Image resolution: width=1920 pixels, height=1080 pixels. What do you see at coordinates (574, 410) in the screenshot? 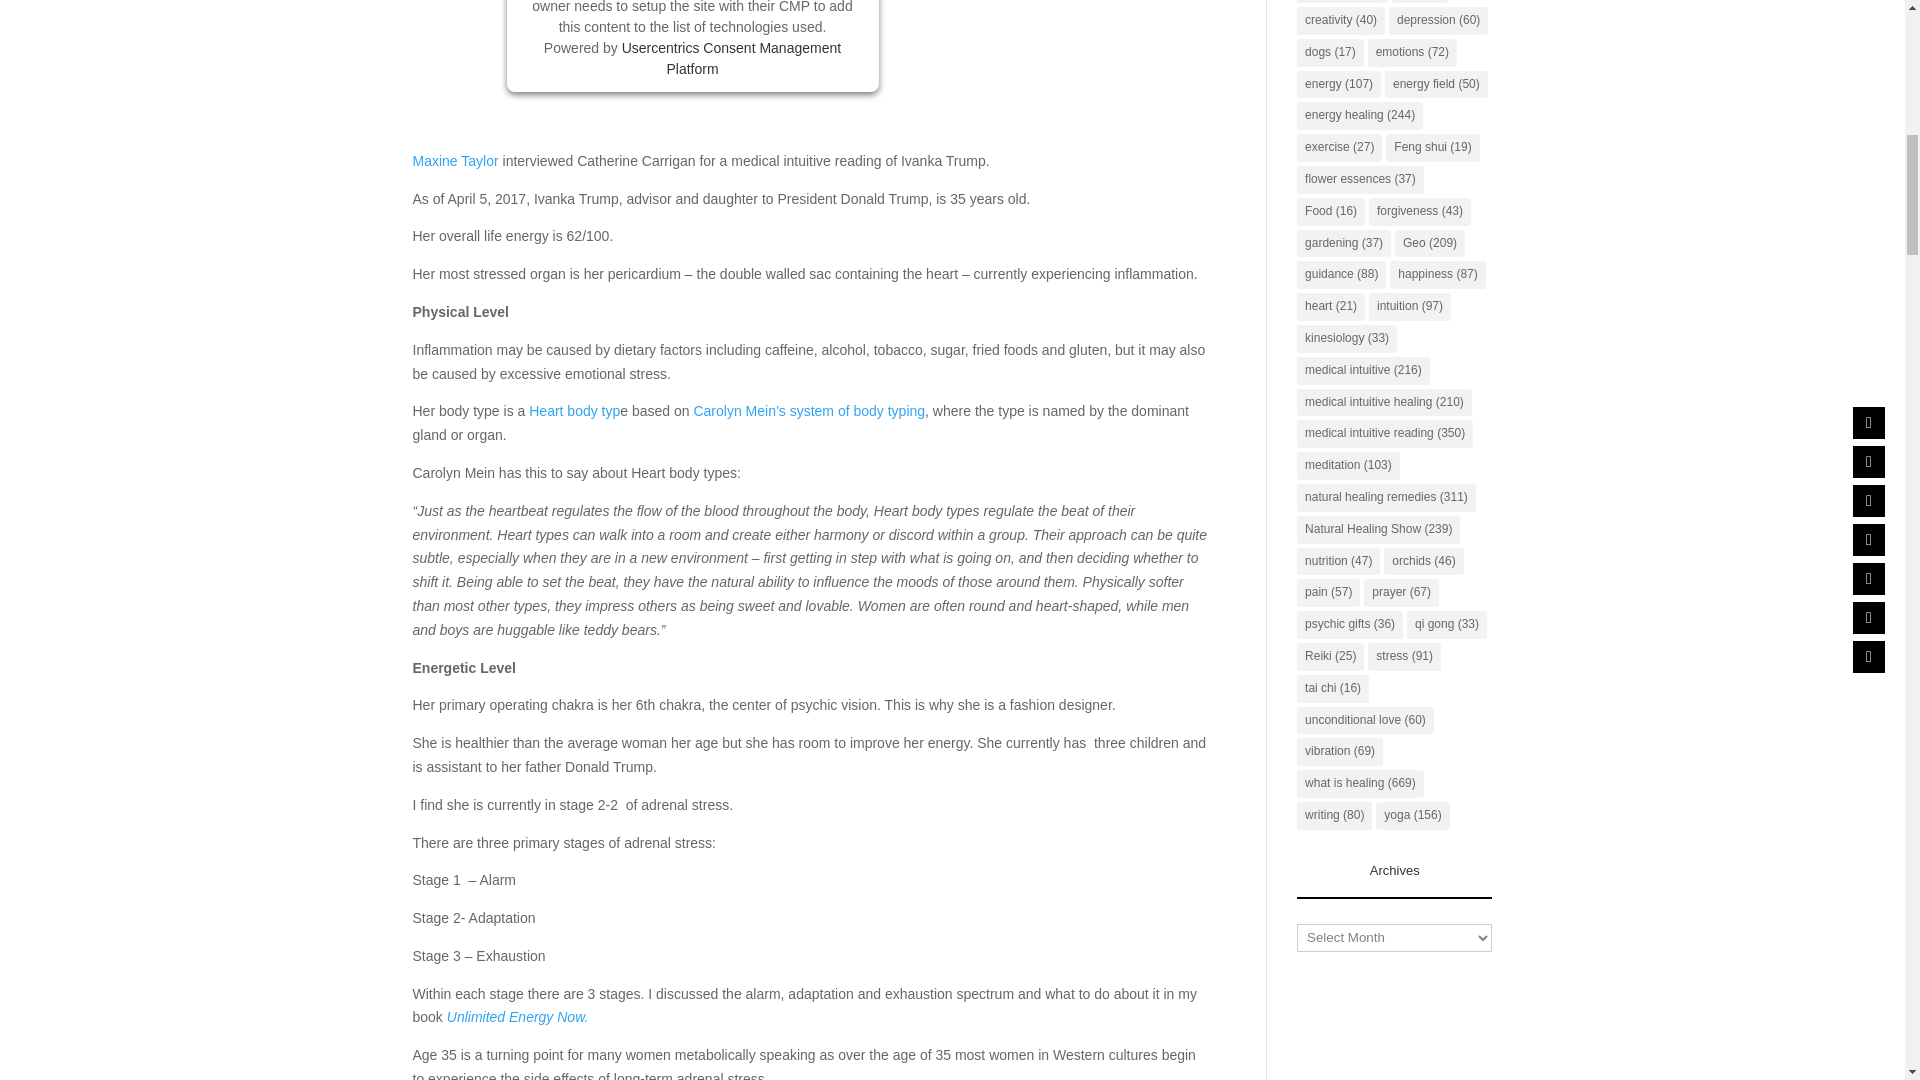
I see `Heart body typ` at bounding box center [574, 410].